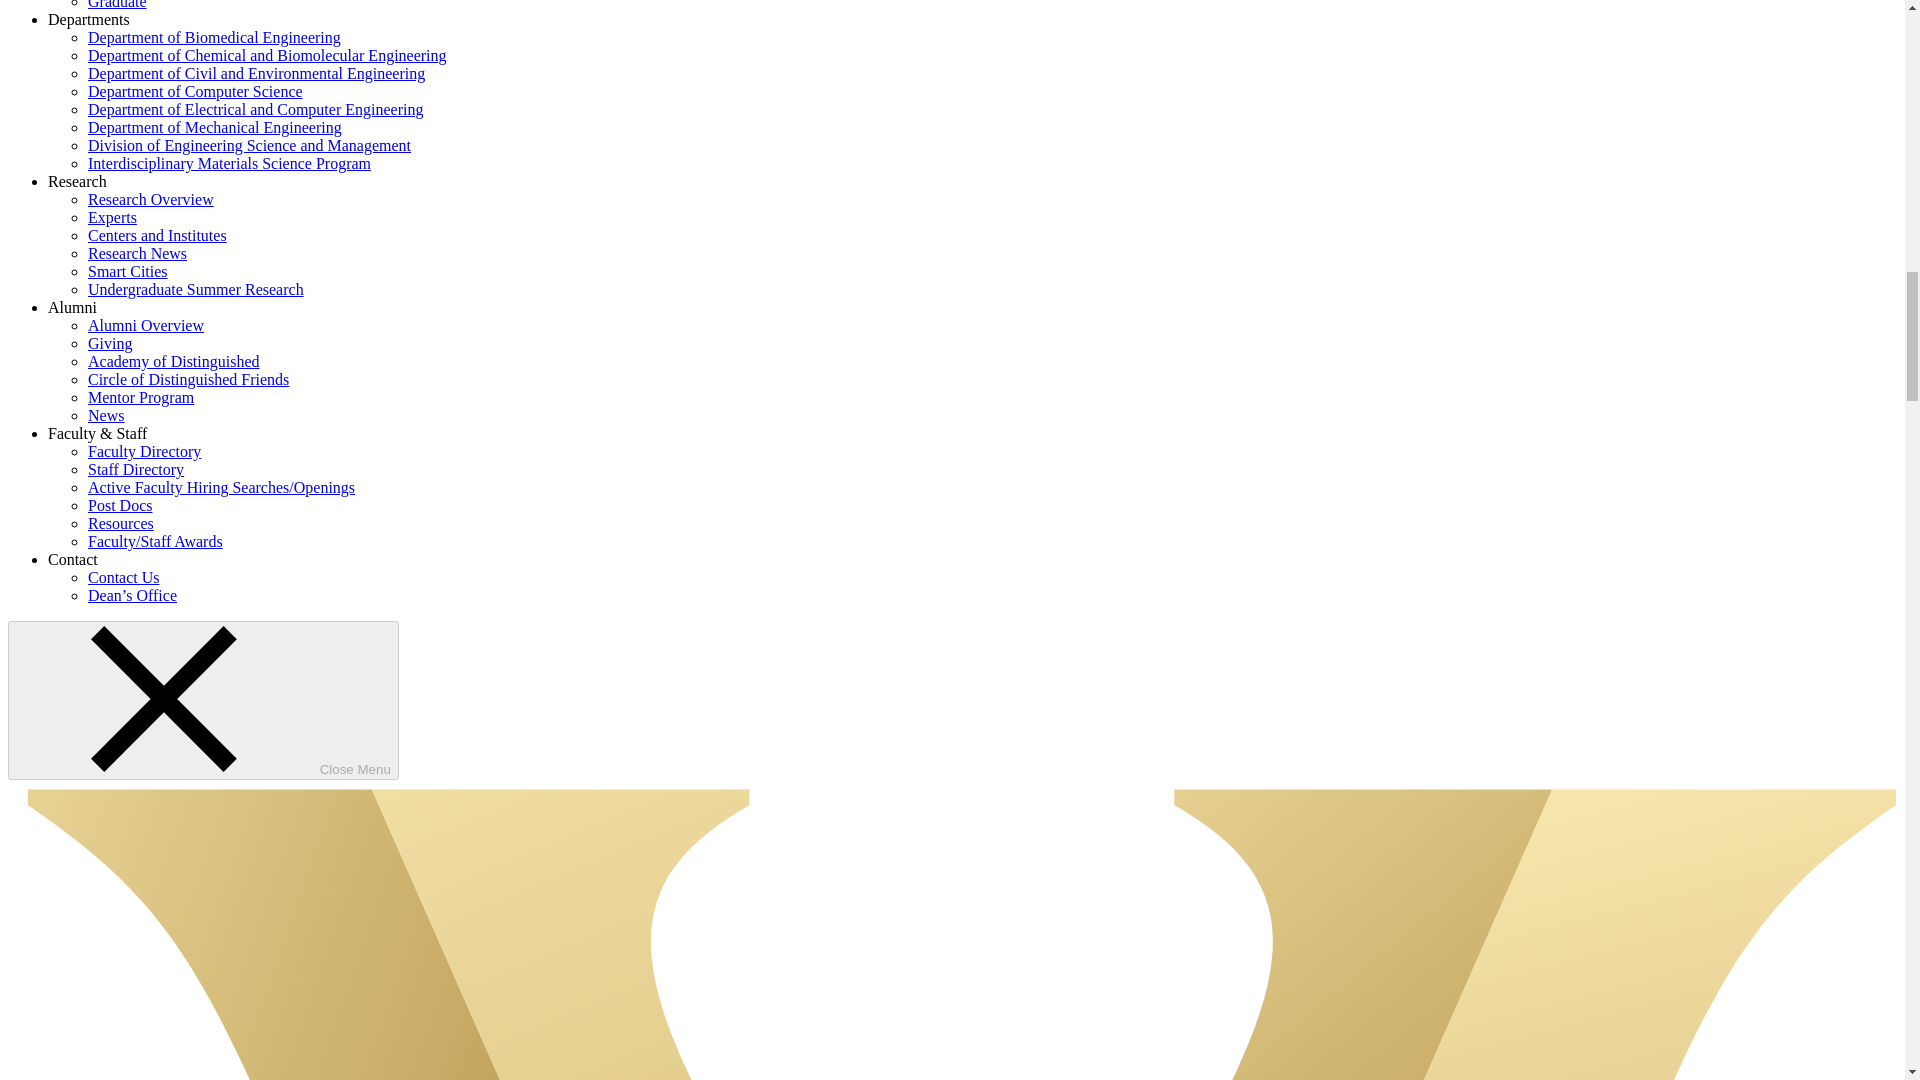 This screenshot has width=1920, height=1080. What do you see at coordinates (78, 181) in the screenshot?
I see `Research` at bounding box center [78, 181].